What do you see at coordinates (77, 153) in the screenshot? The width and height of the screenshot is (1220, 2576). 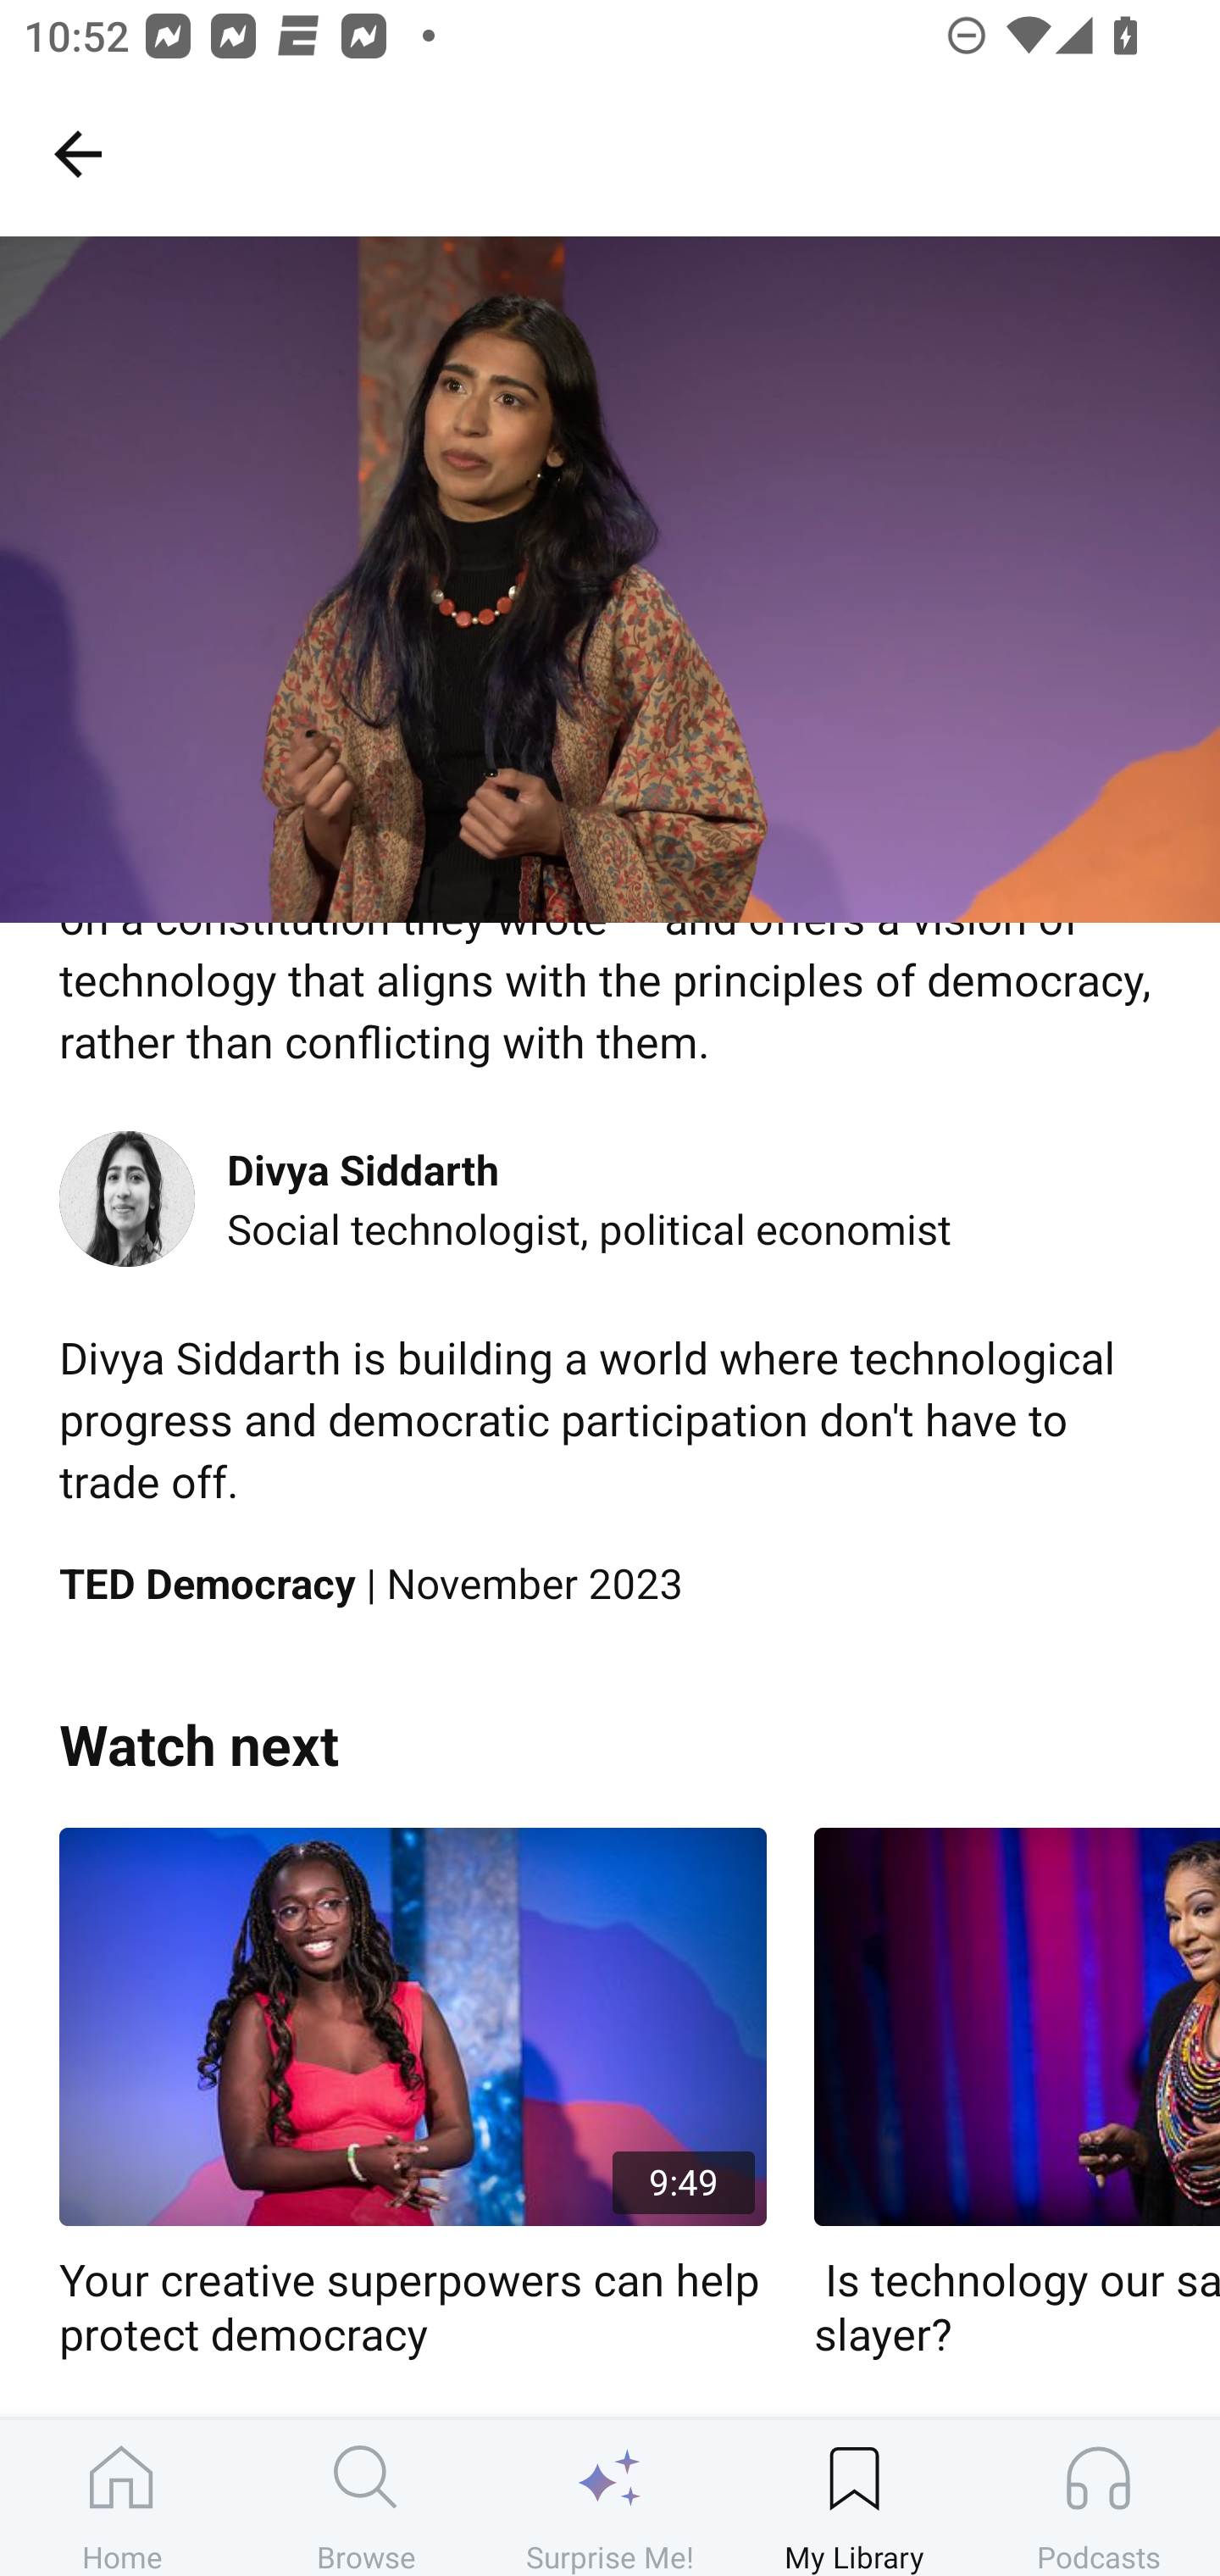 I see `My Library, back` at bounding box center [77, 153].